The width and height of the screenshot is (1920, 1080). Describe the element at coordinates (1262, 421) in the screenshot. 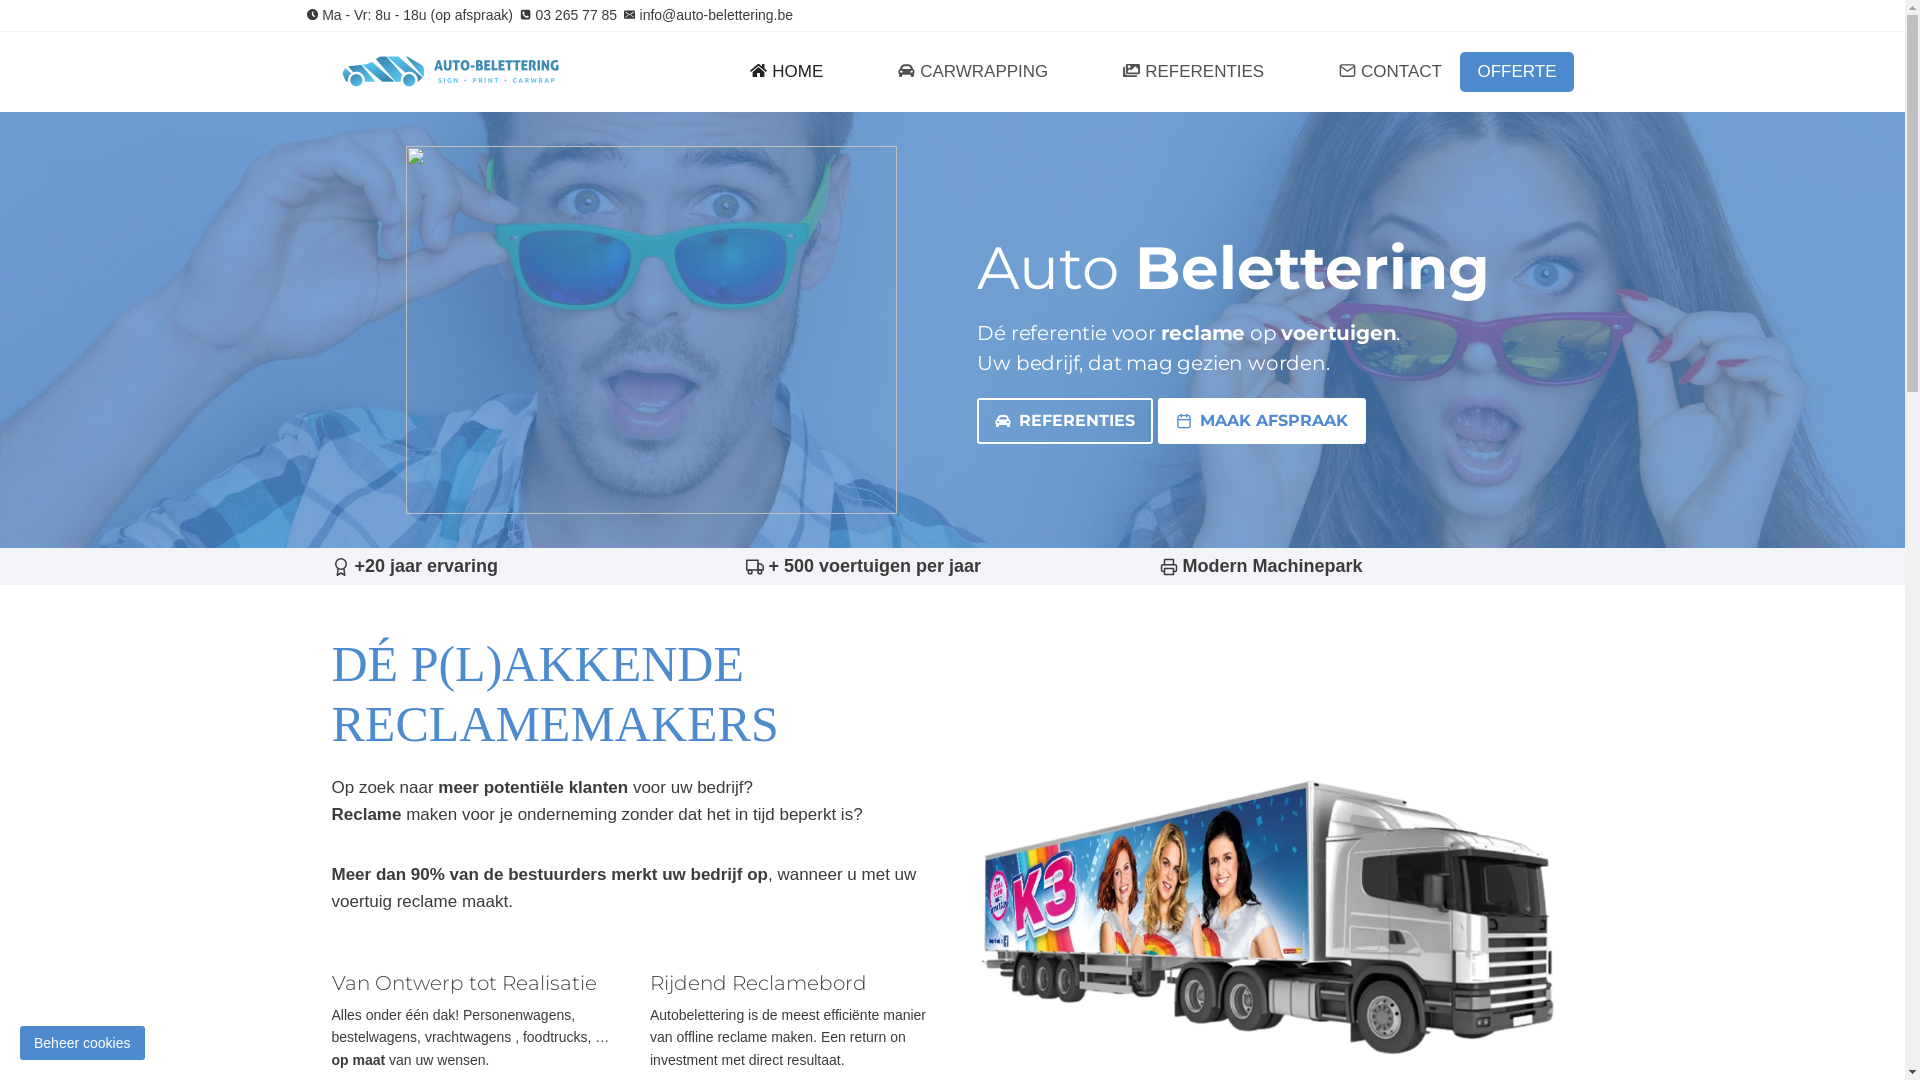

I see `MAAK AFSPRAAK` at that location.